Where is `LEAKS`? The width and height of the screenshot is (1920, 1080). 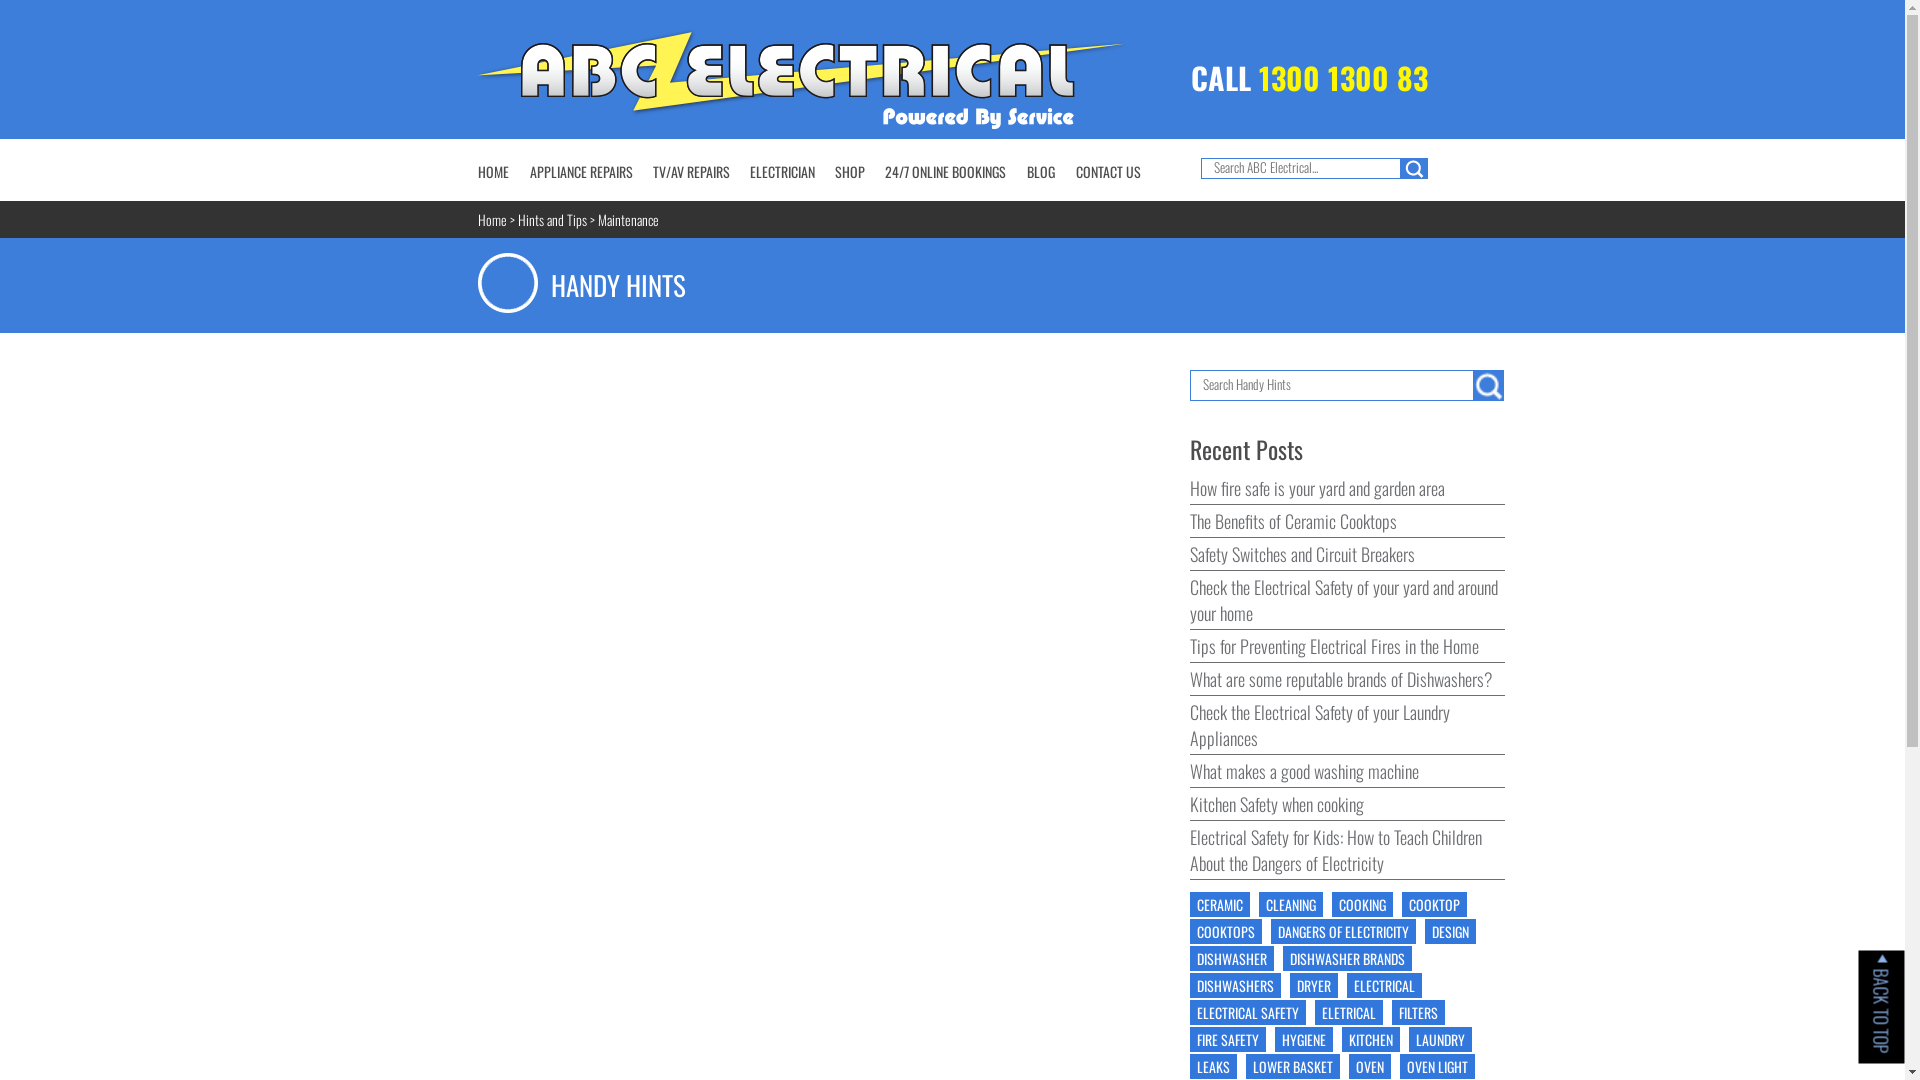 LEAKS is located at coordinates (1214, 1066).